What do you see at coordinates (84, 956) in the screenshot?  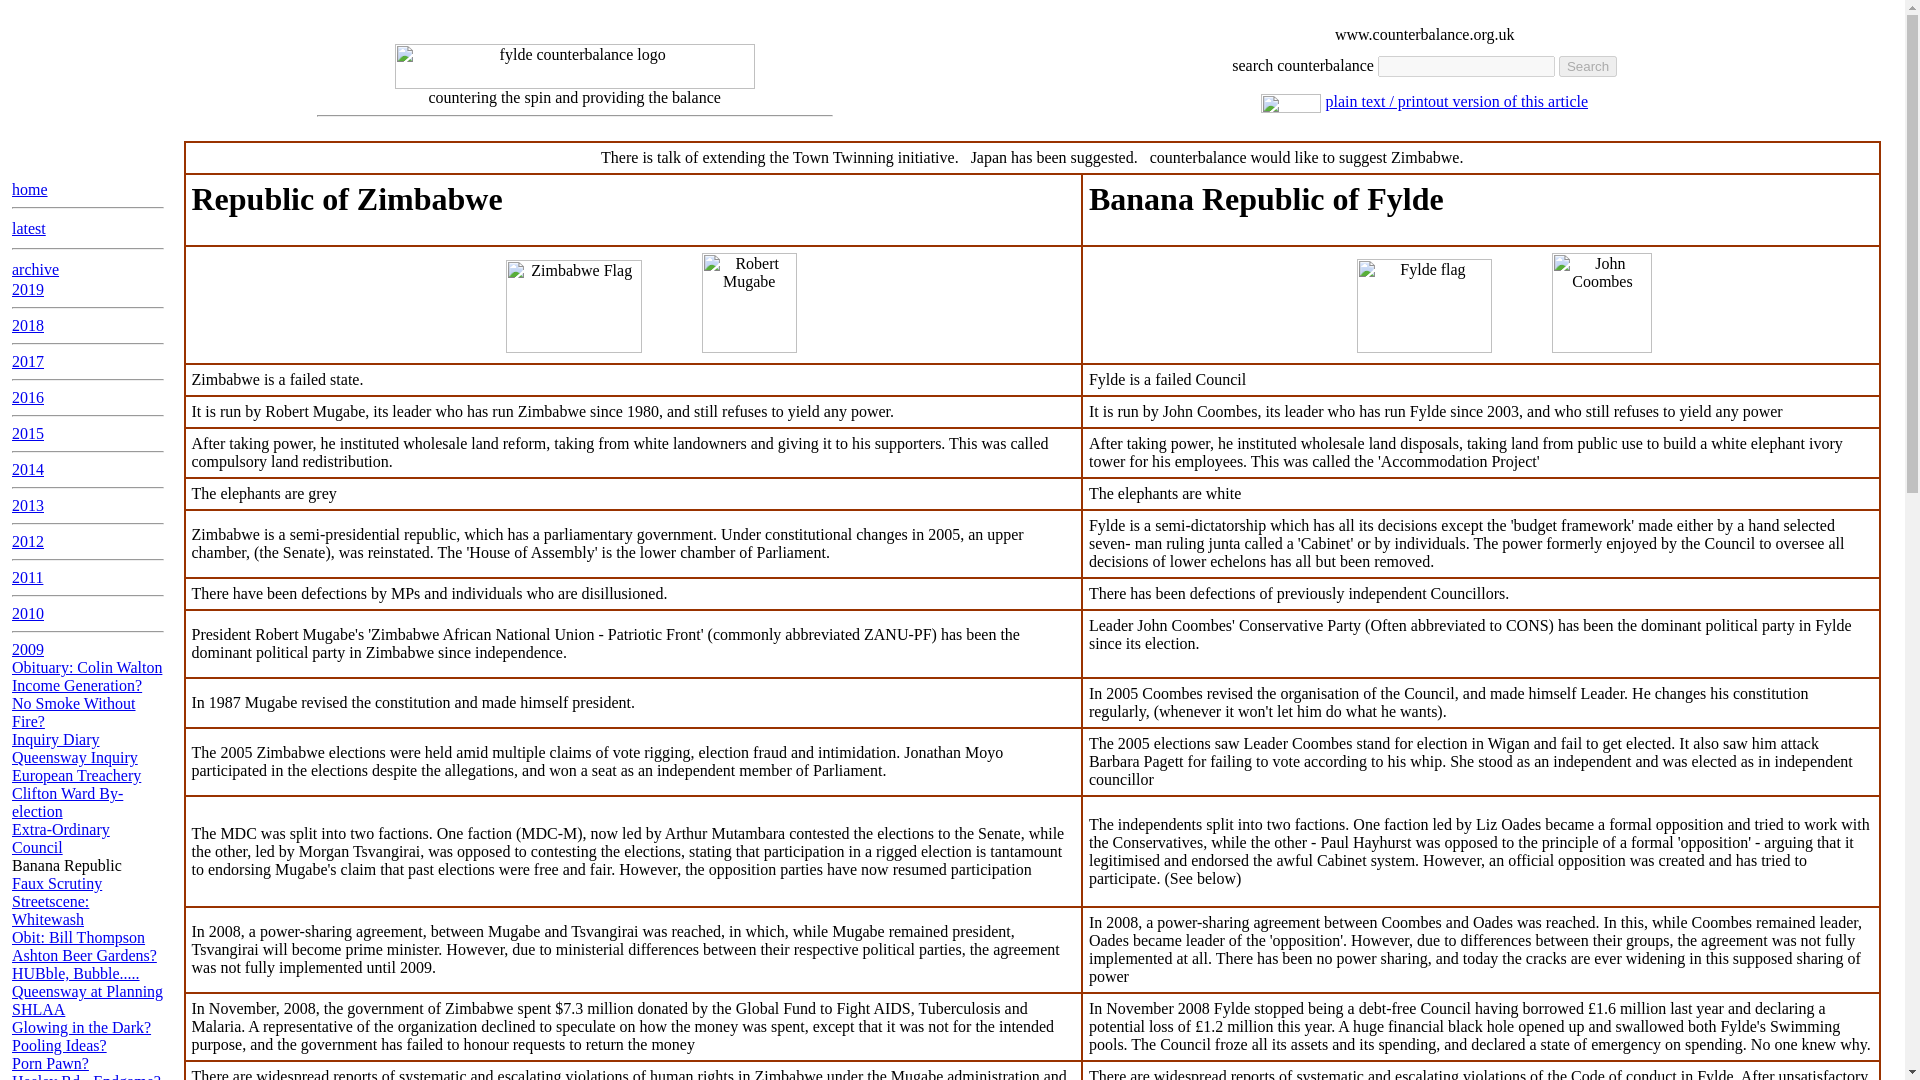 I see `Ashton Beer Gardens?` at bounding box center [84, 956].